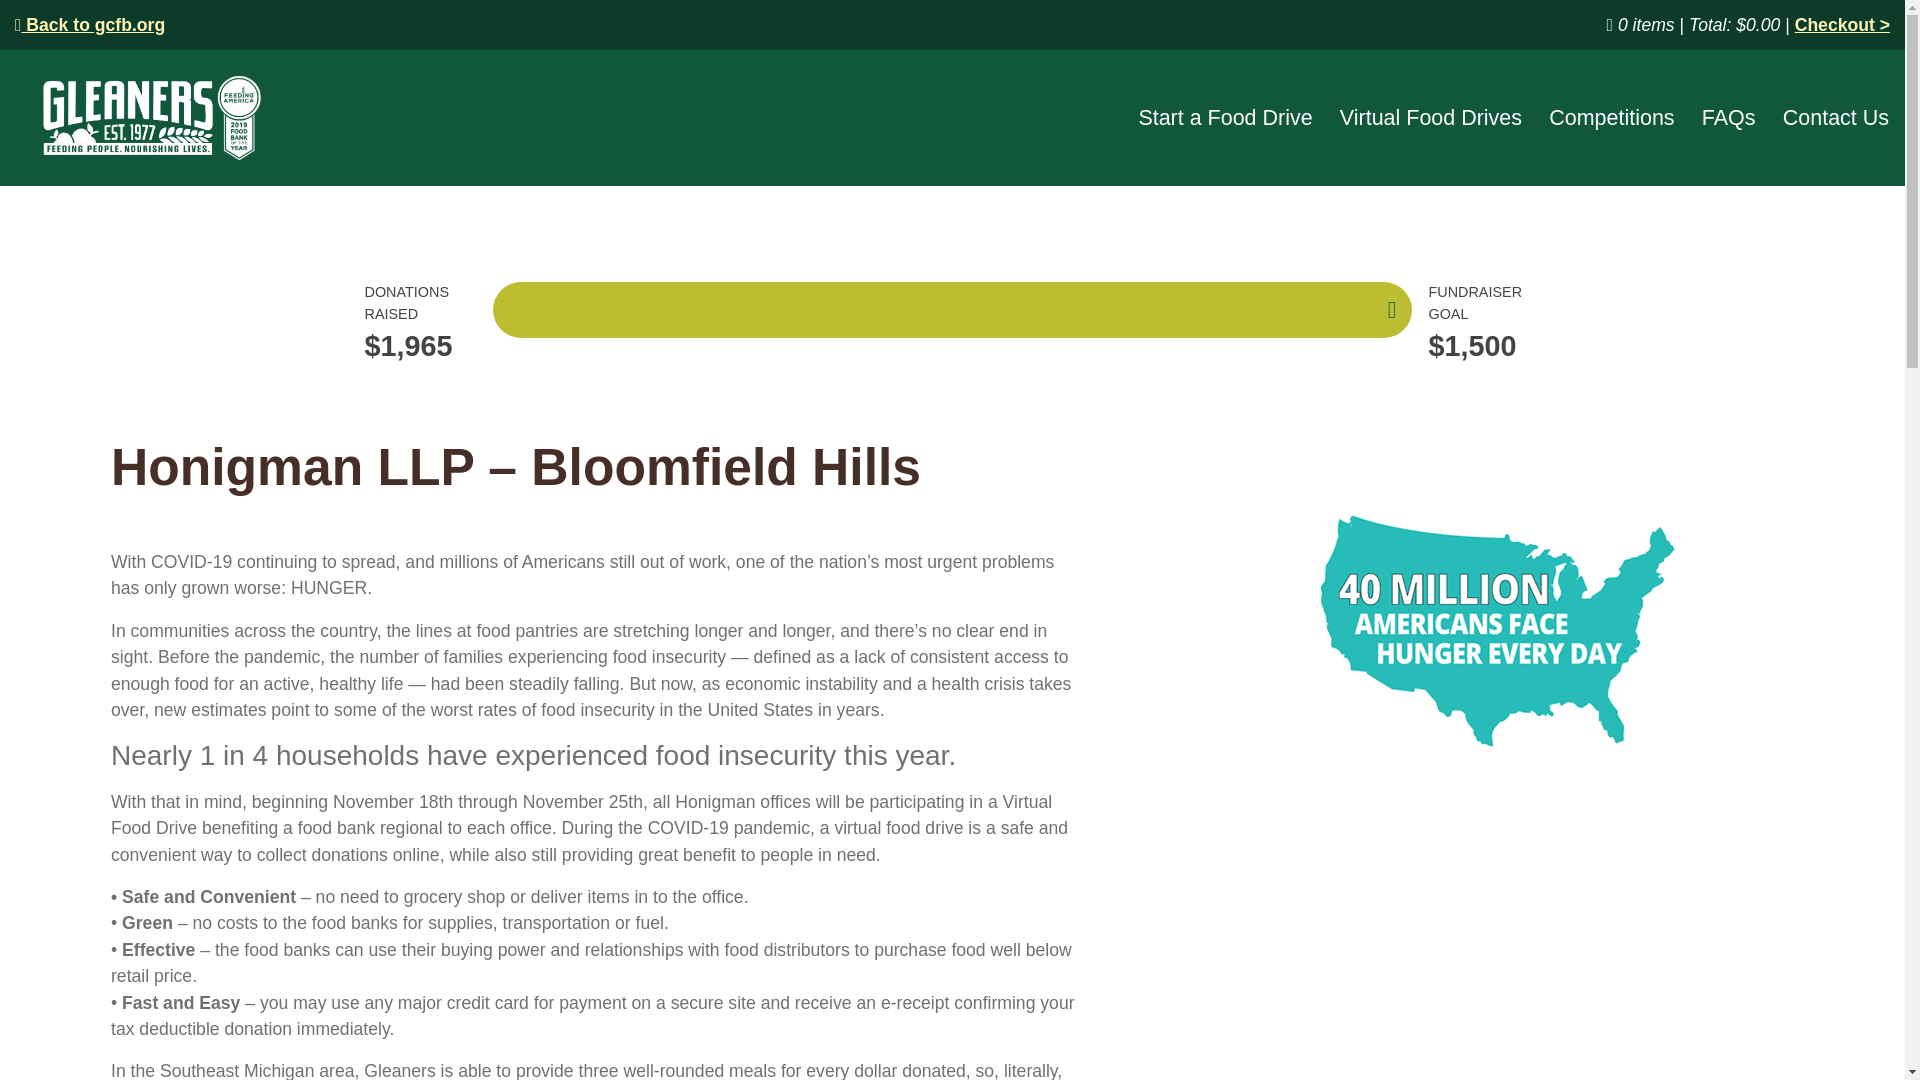 The width and height of the screenshot is (1920, 1080). I want to click on Start a Food Drive, so click(1224, 117).